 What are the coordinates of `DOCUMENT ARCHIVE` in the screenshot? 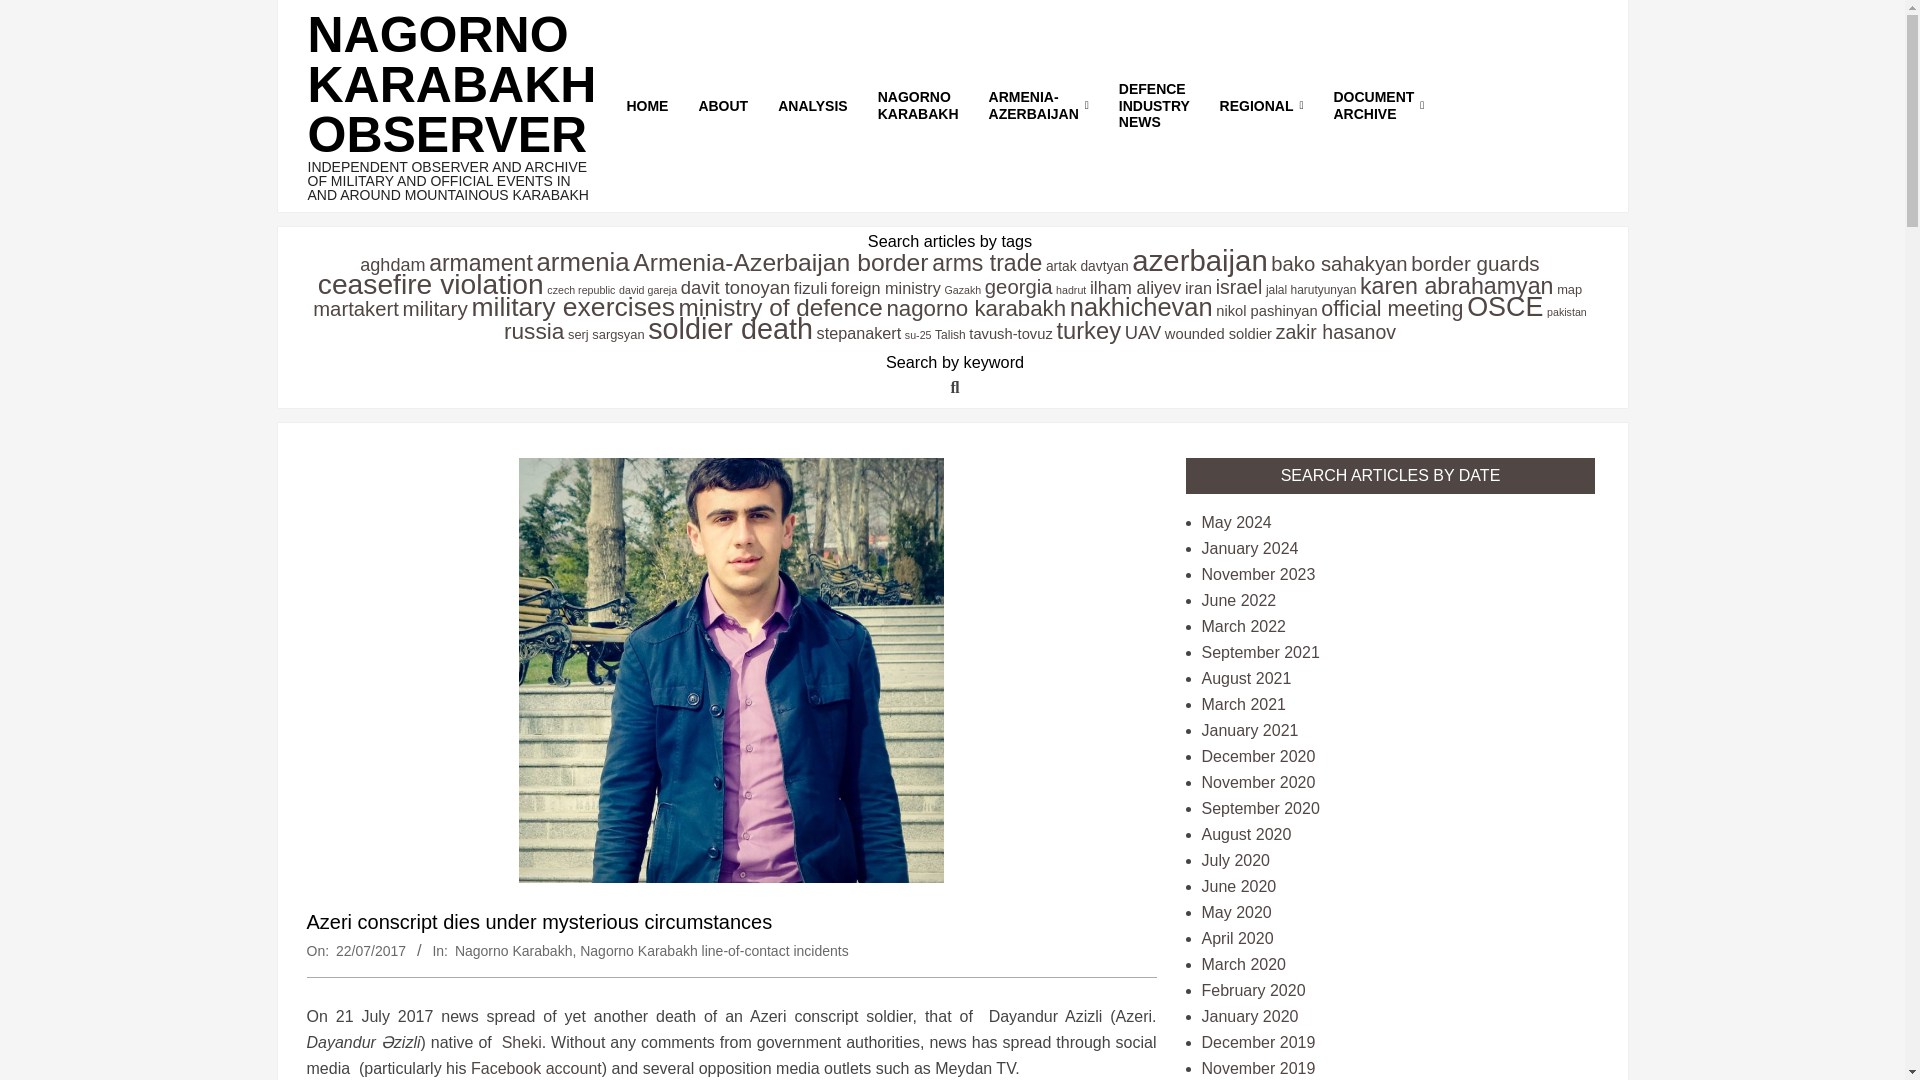 It's located at (1378, 106).